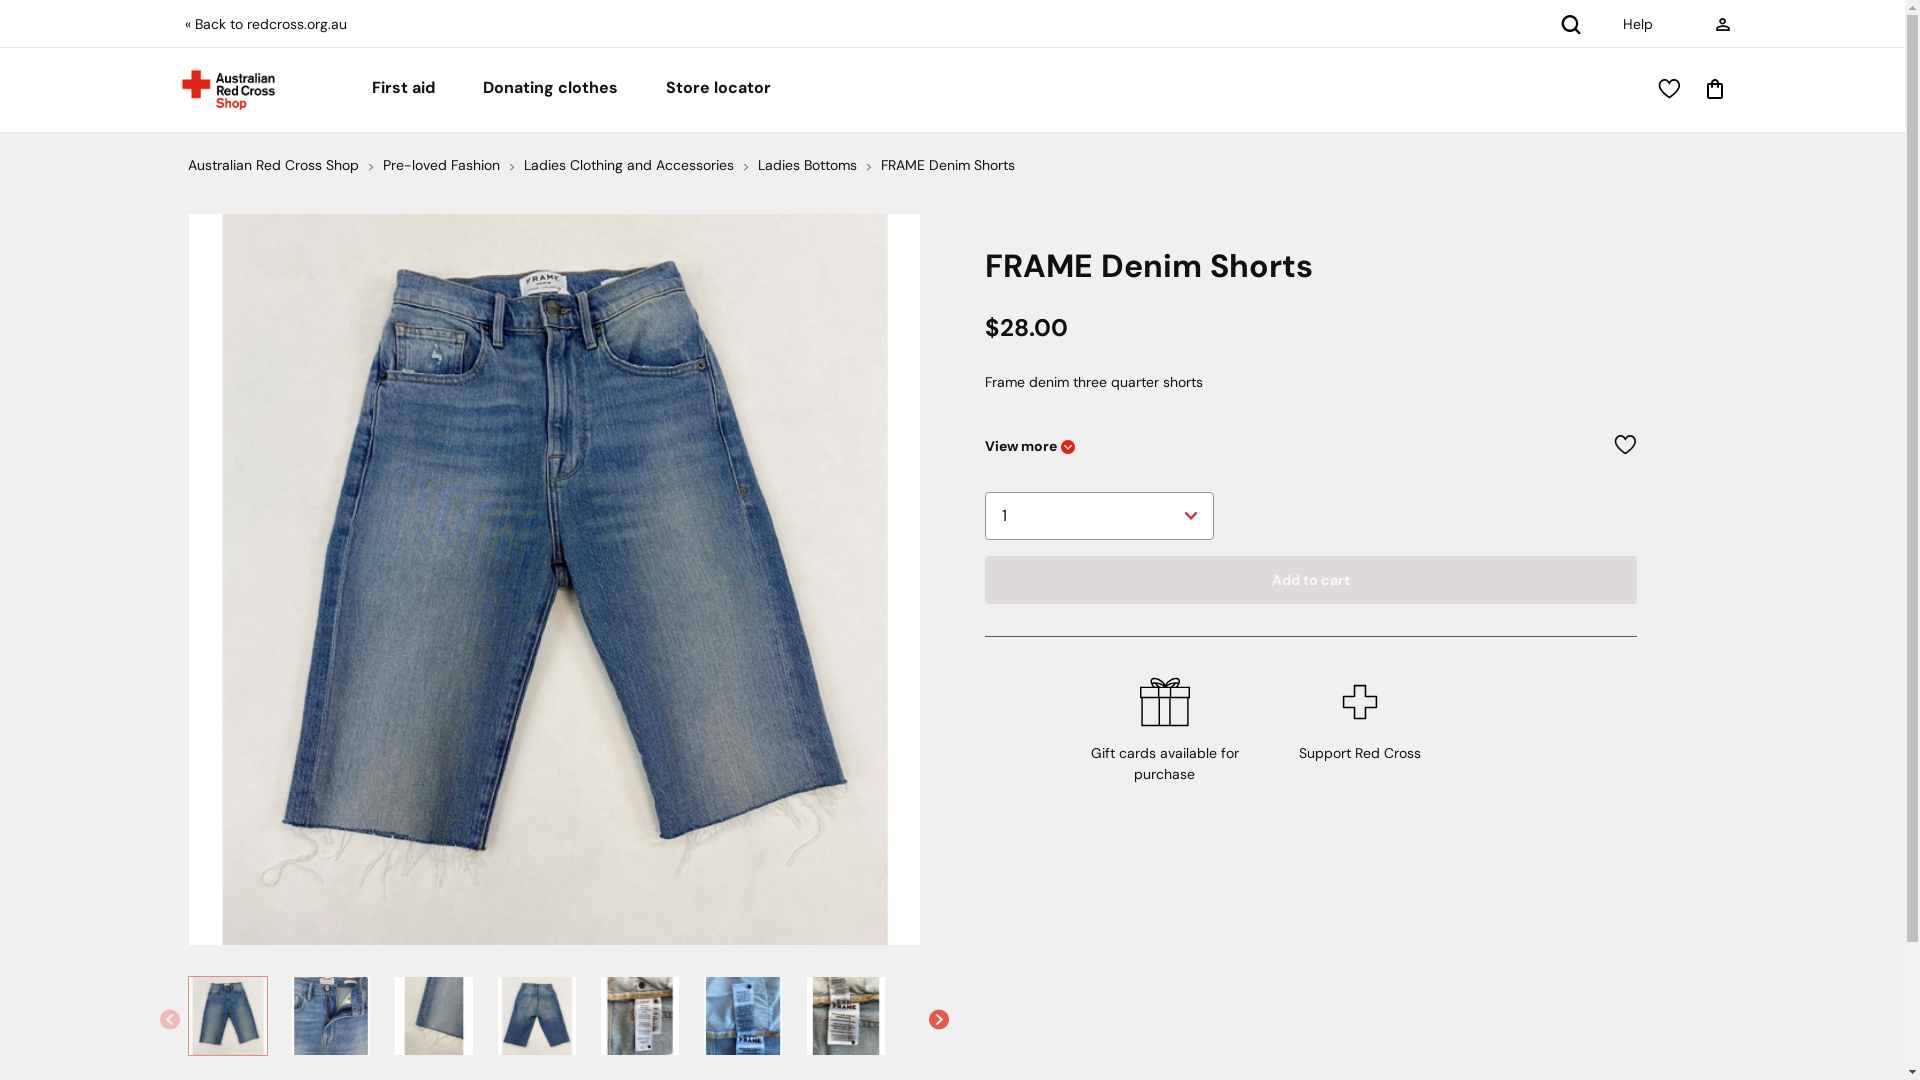 The width and height of the screenshot is (1920, 1080). I want to click on Australian Red Cross Shop, so click(274, 166).